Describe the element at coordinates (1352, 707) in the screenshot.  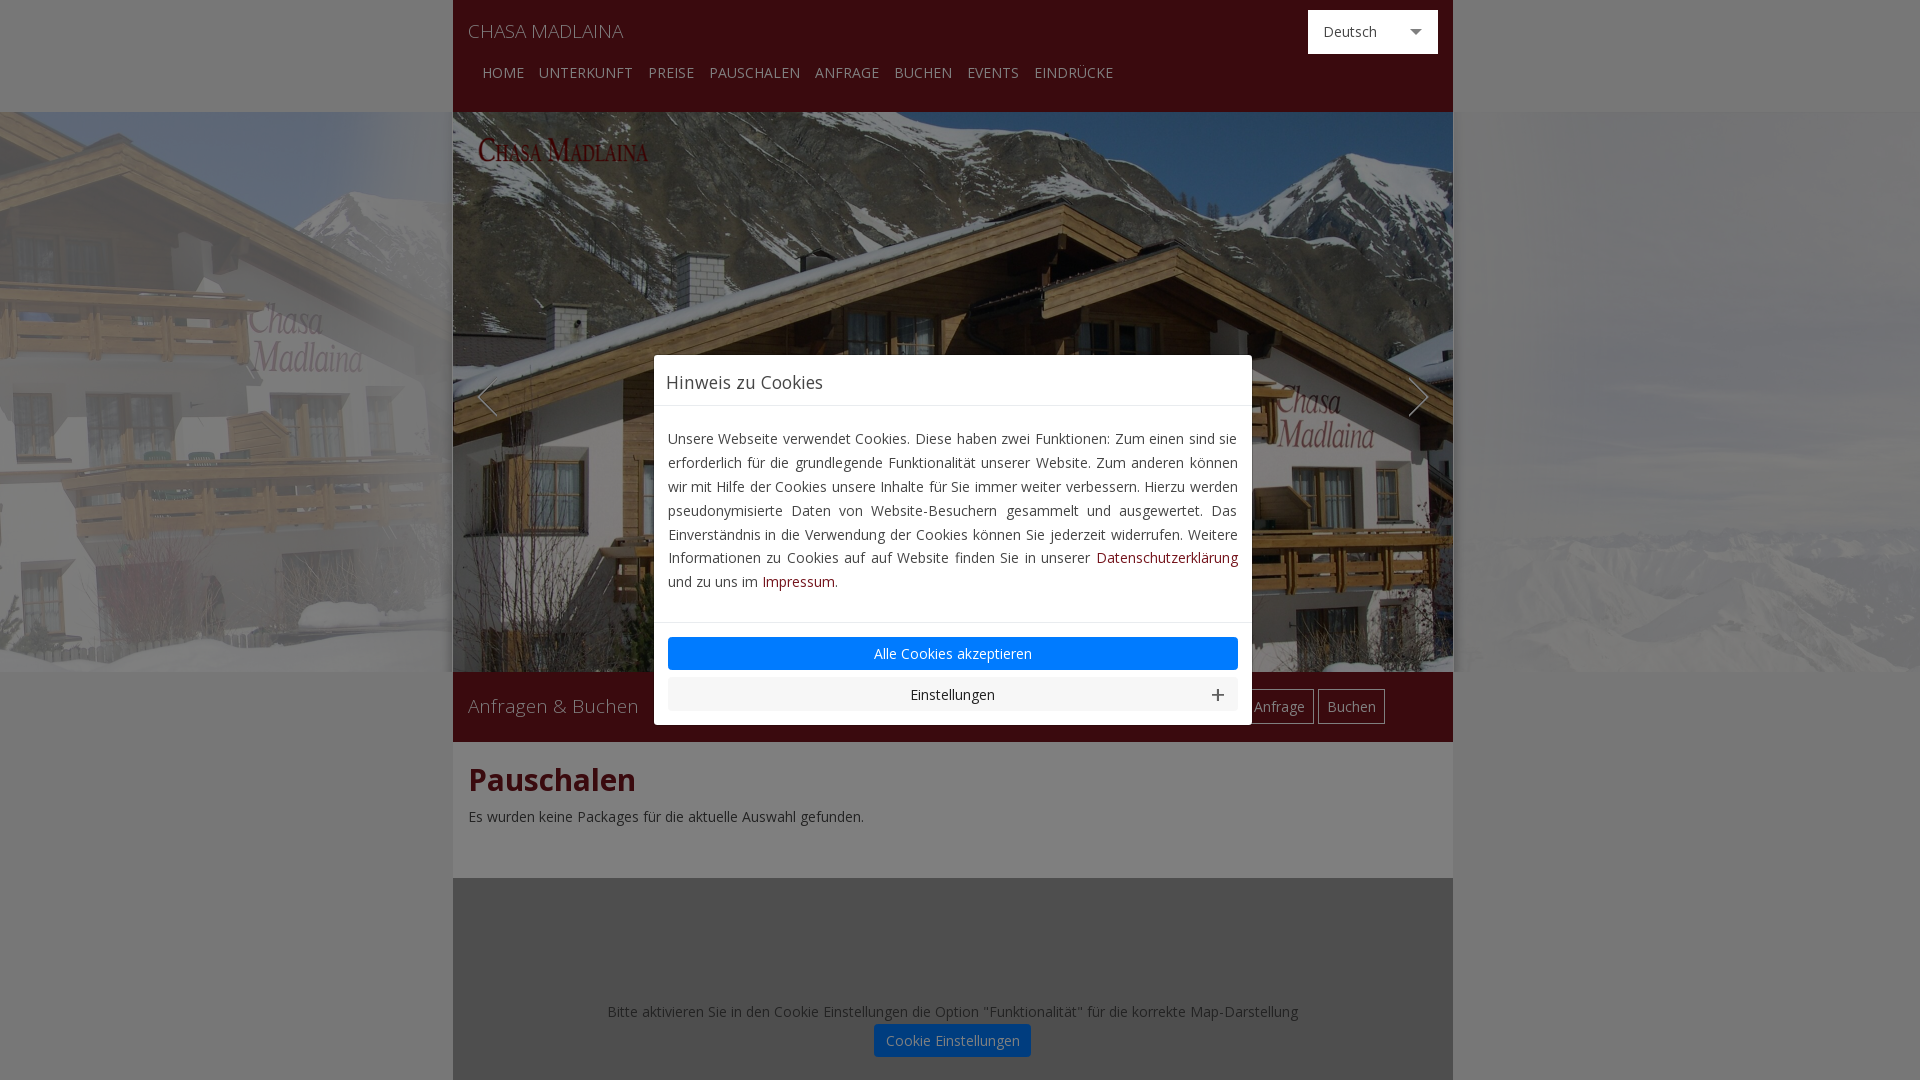
I see `Buchen` at that location.